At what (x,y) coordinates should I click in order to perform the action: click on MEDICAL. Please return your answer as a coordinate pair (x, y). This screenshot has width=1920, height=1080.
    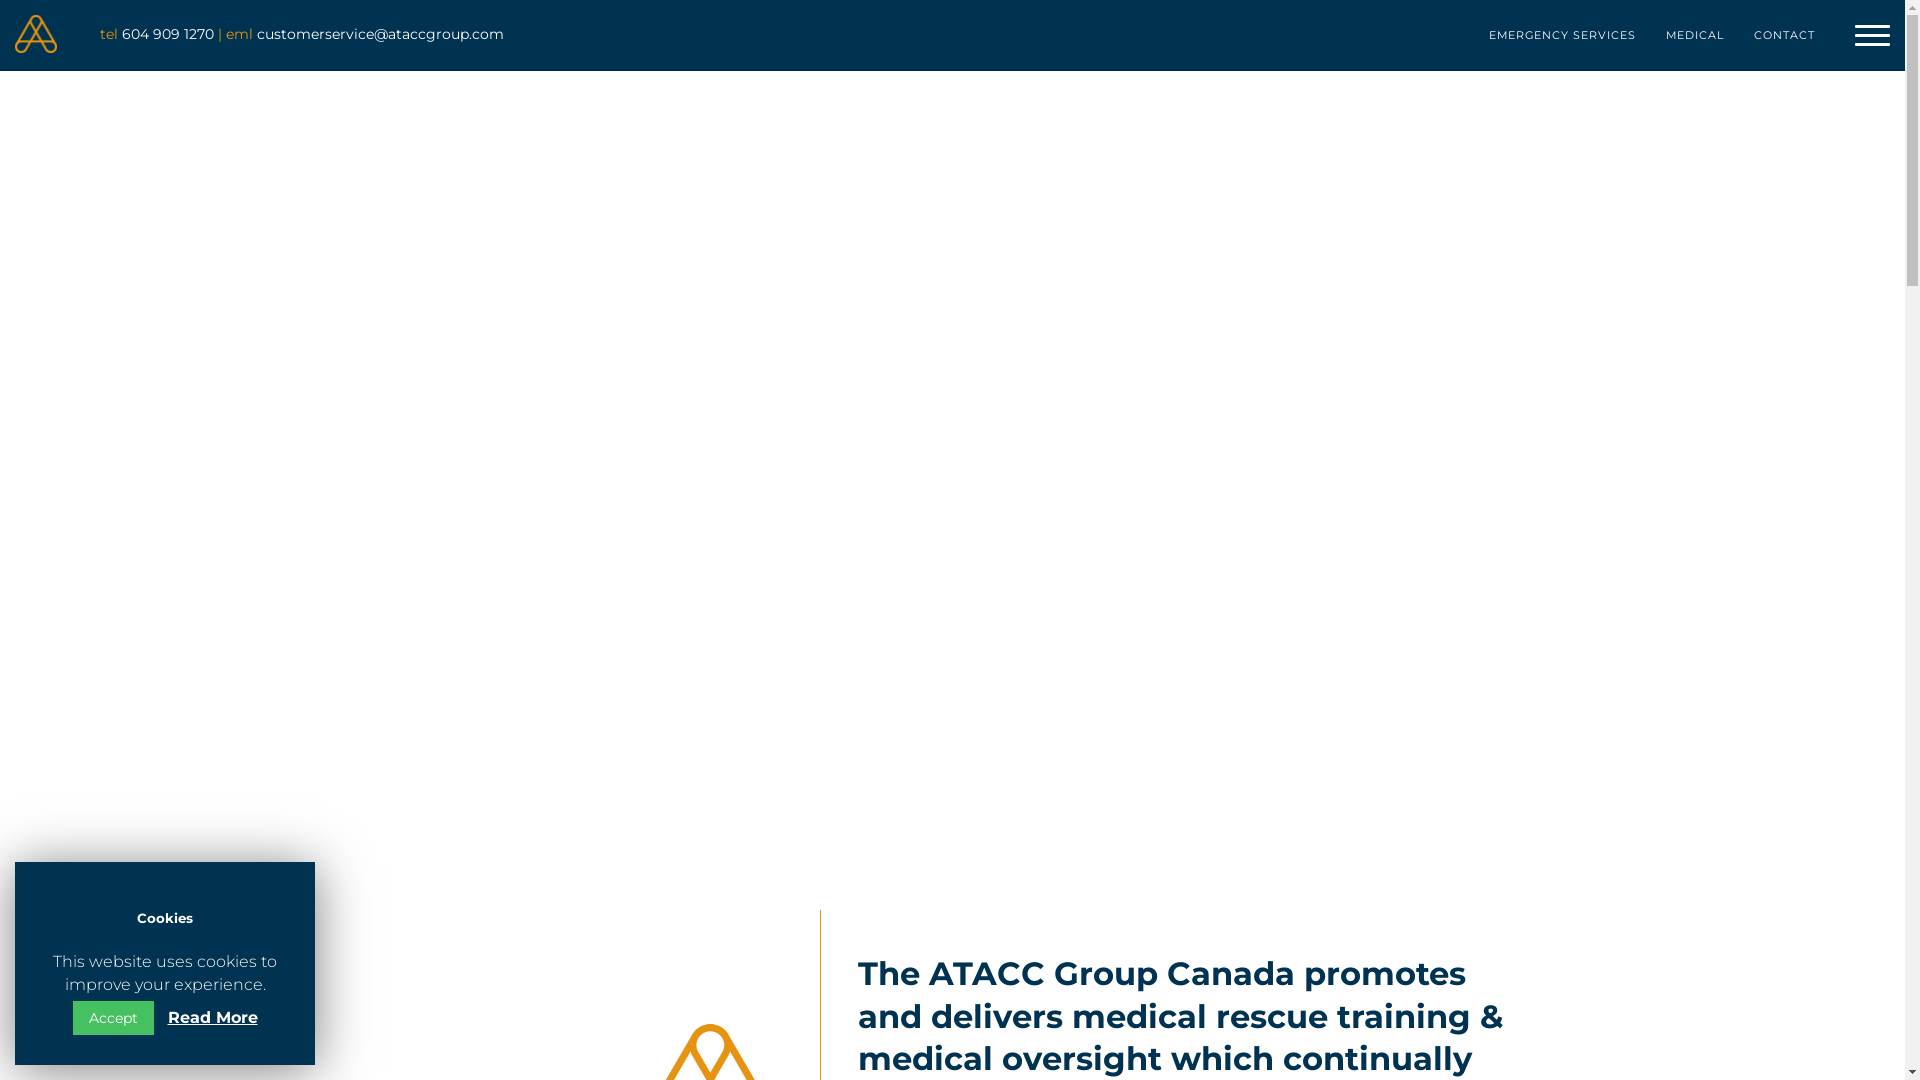
    Looking at the image, I should click on (1695, 36).